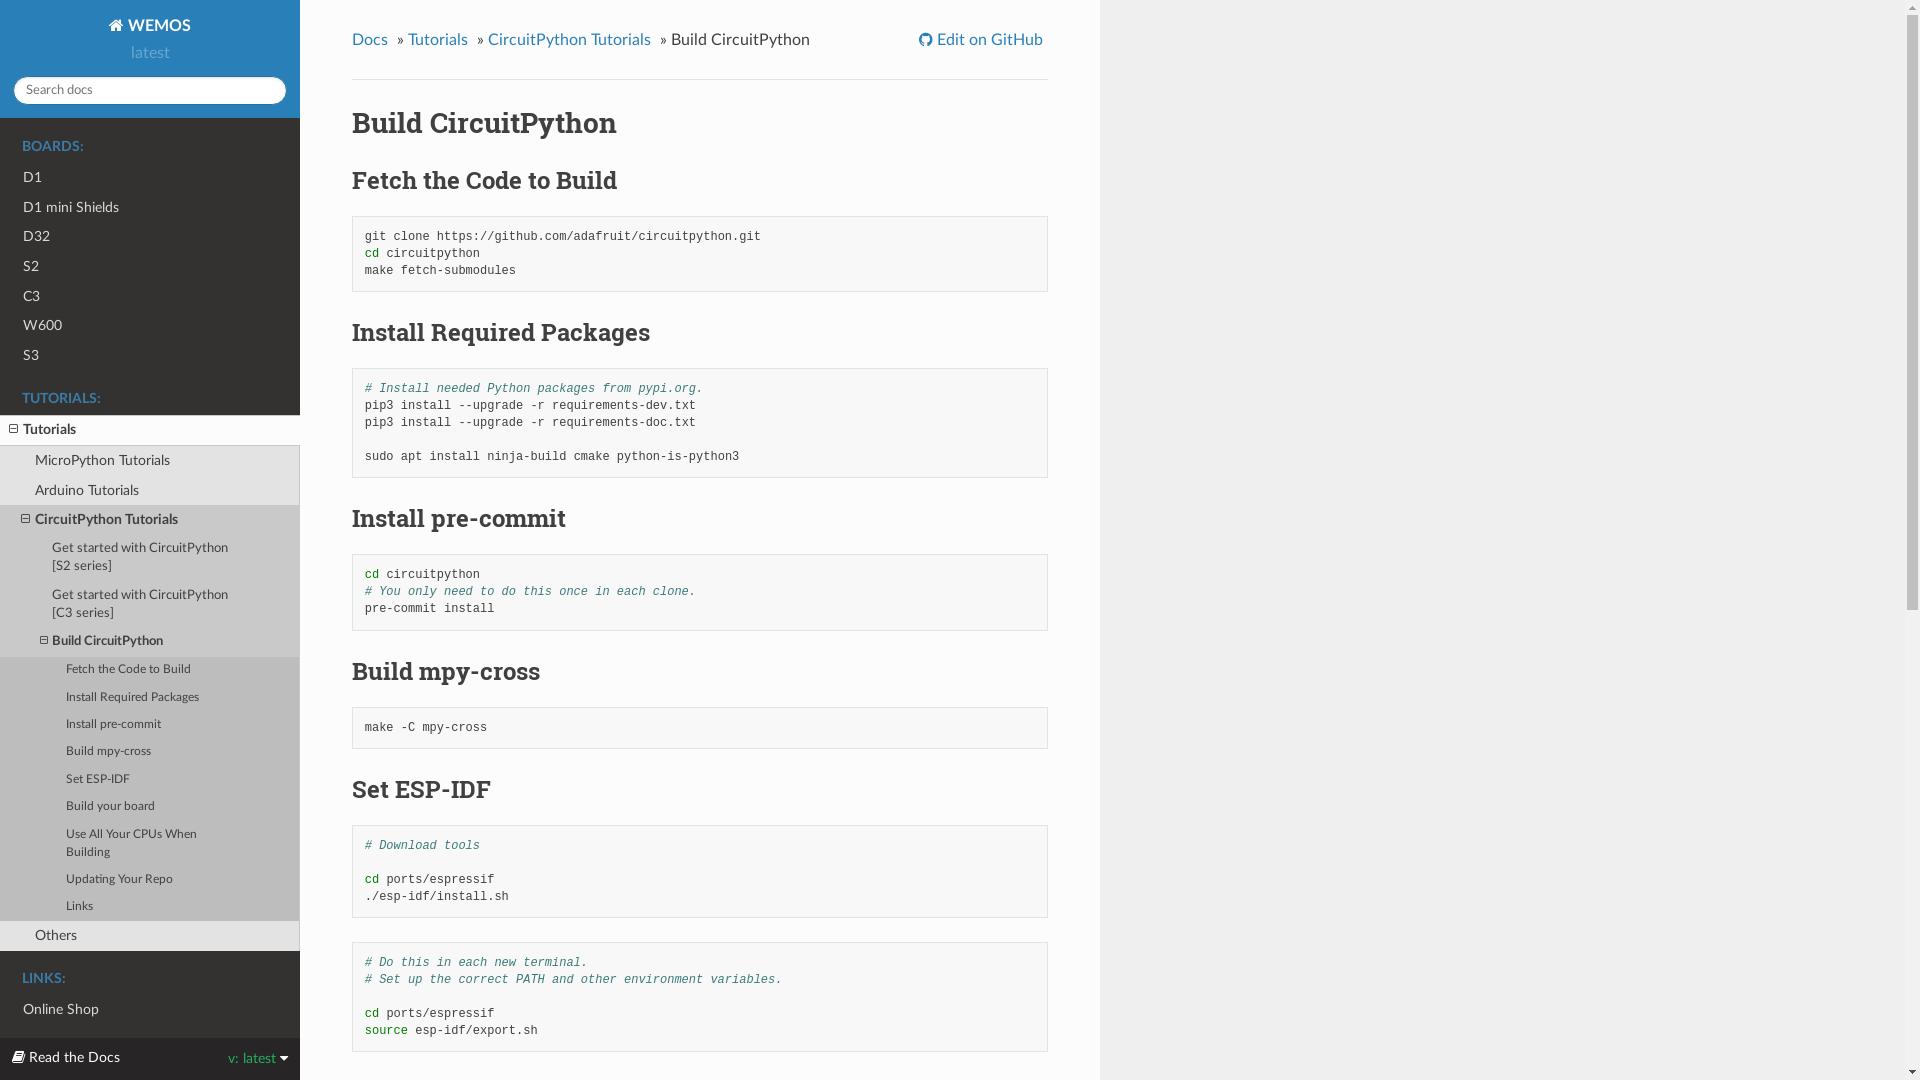 The width and height of the screenshot is (1920, 1080). What do you see at coordinates (150, 178) in the screenshot?
I see `D1` at bounding box center [150, 178].